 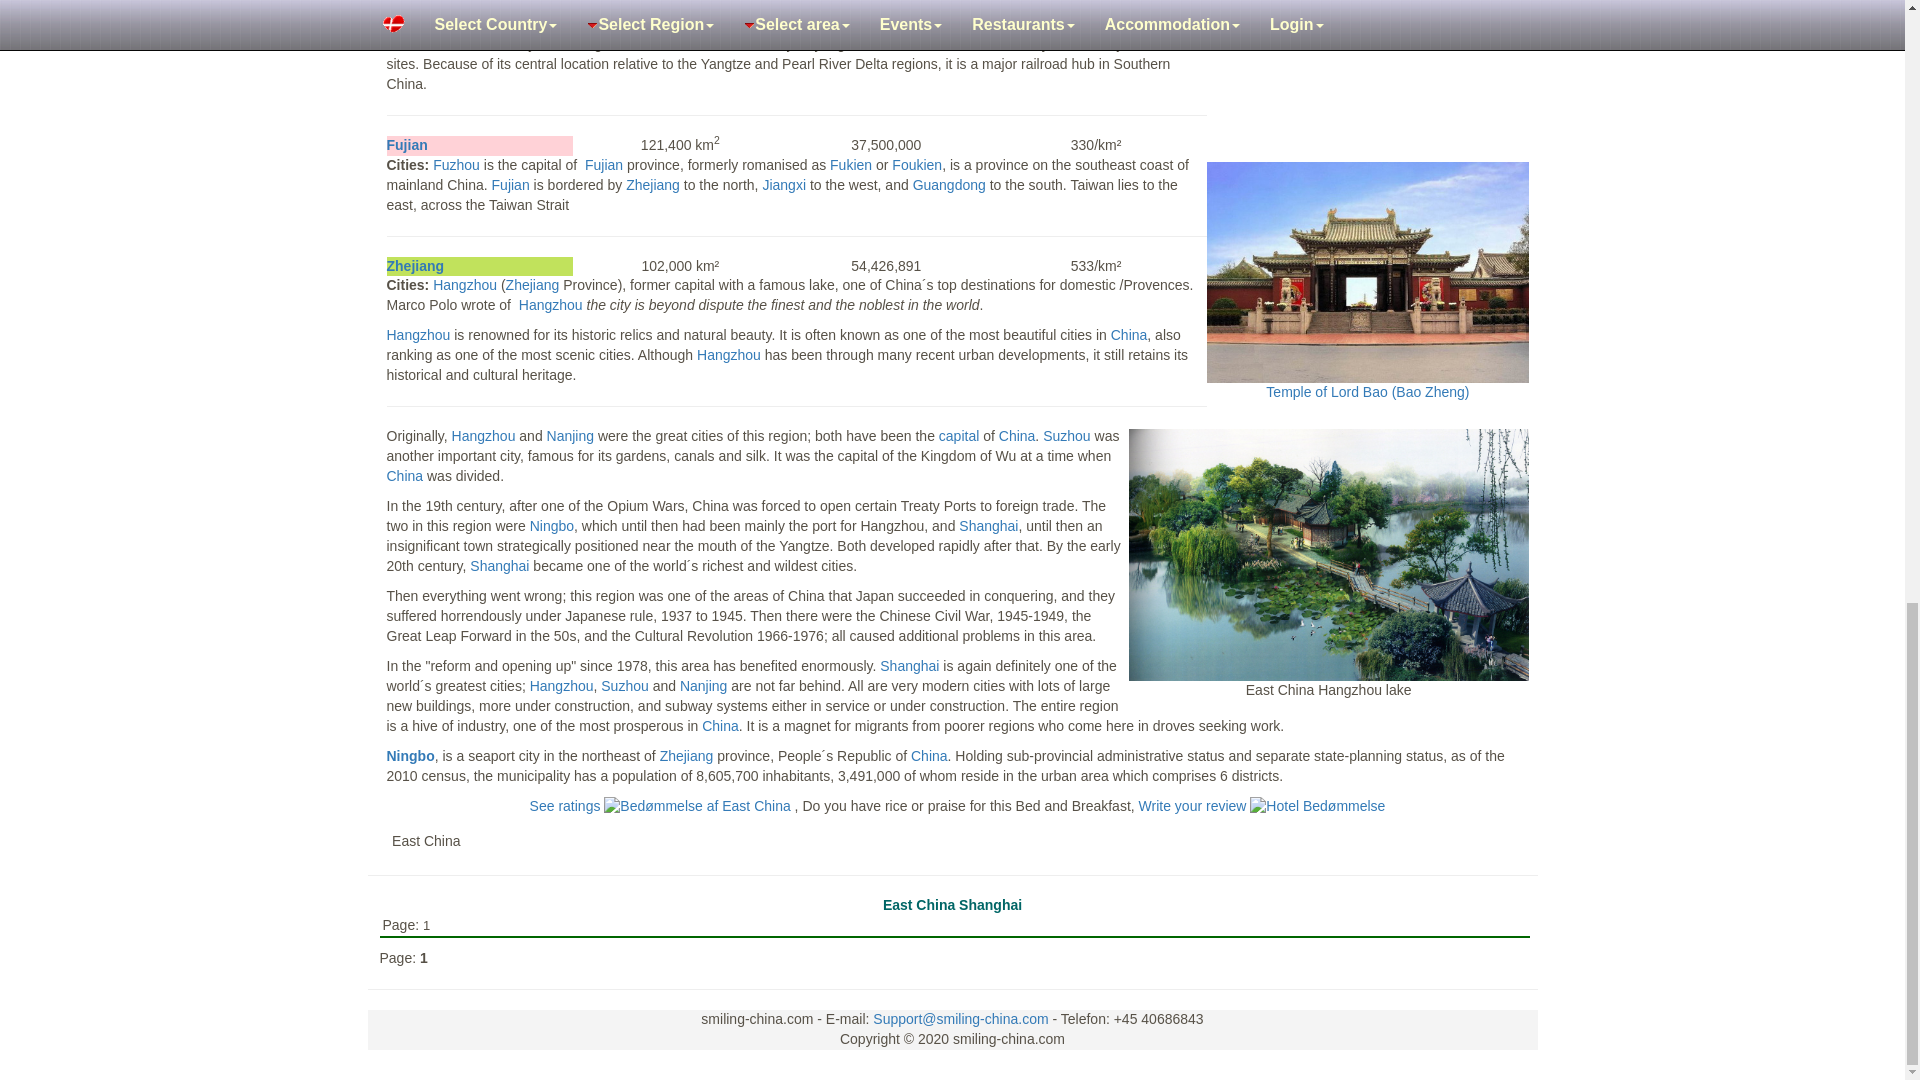 What do you see at coordinates (414, 266) in the screenshot?
I see `Zhejiang` at bounding box center [414, 266].